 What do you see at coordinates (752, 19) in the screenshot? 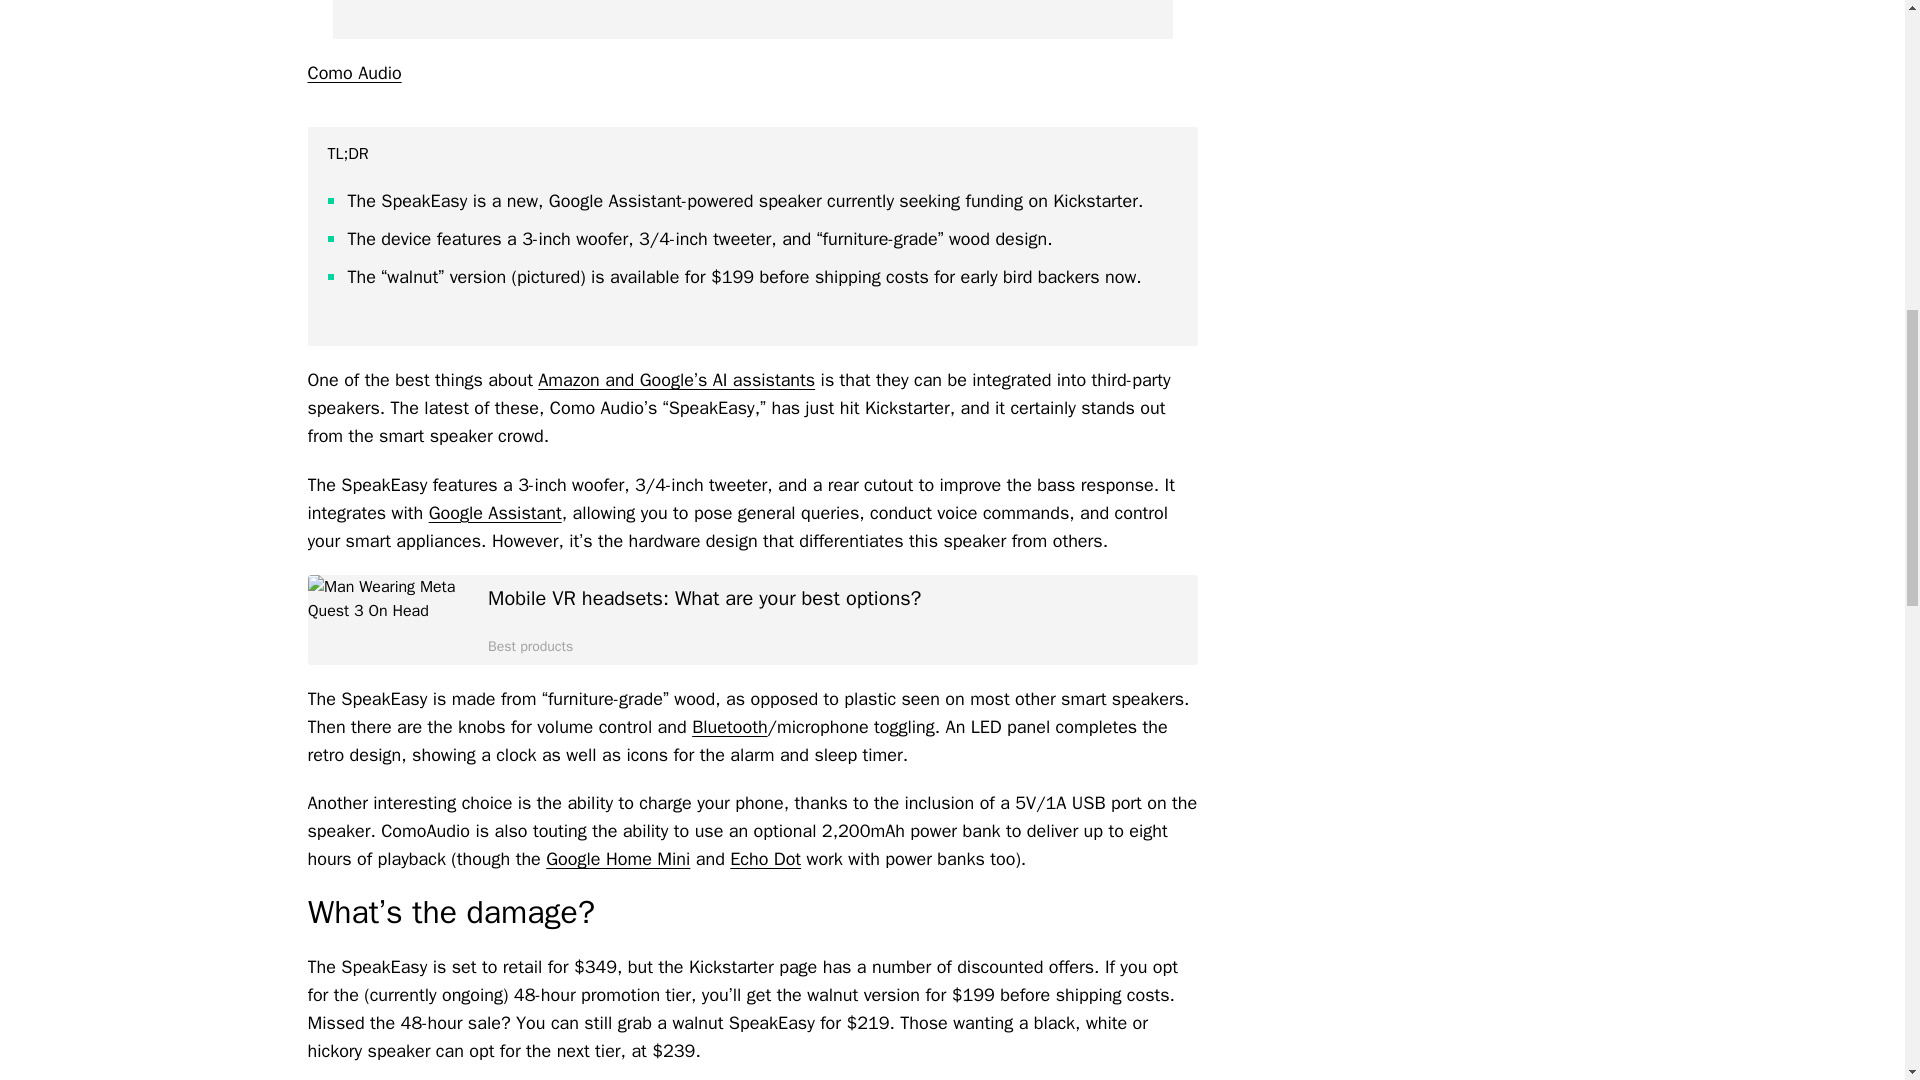
I see `speakeasy walnut speaker kitchen` at bounding box center [752, 19].